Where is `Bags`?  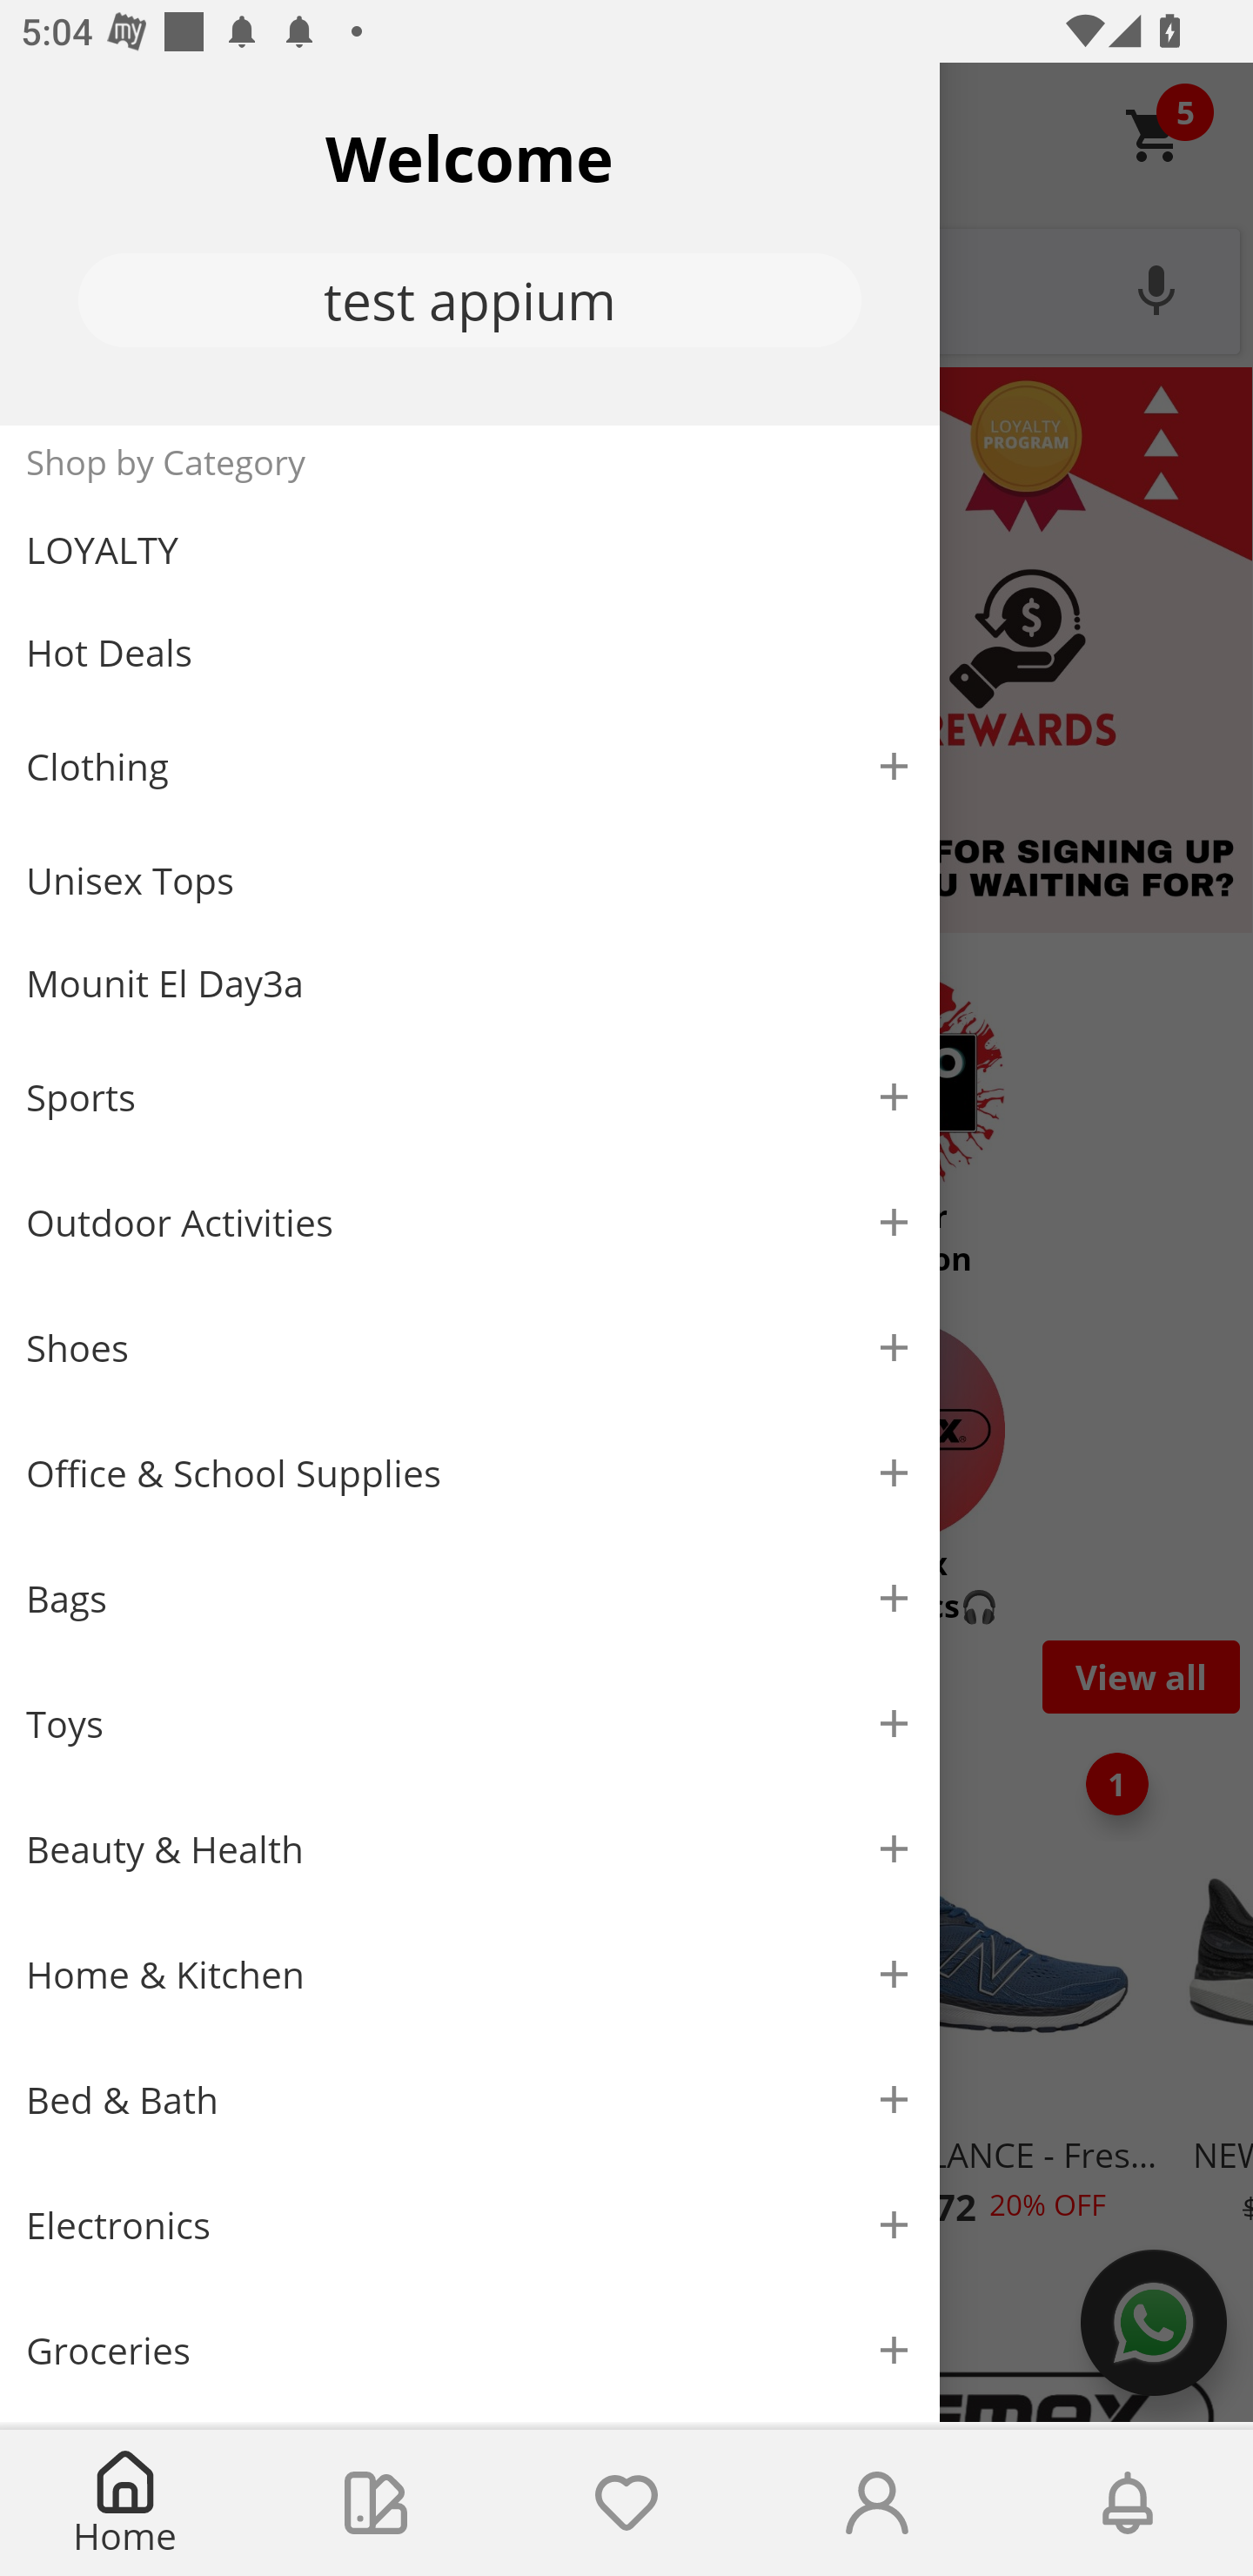
Bags is located at coordinates (470, 1598).